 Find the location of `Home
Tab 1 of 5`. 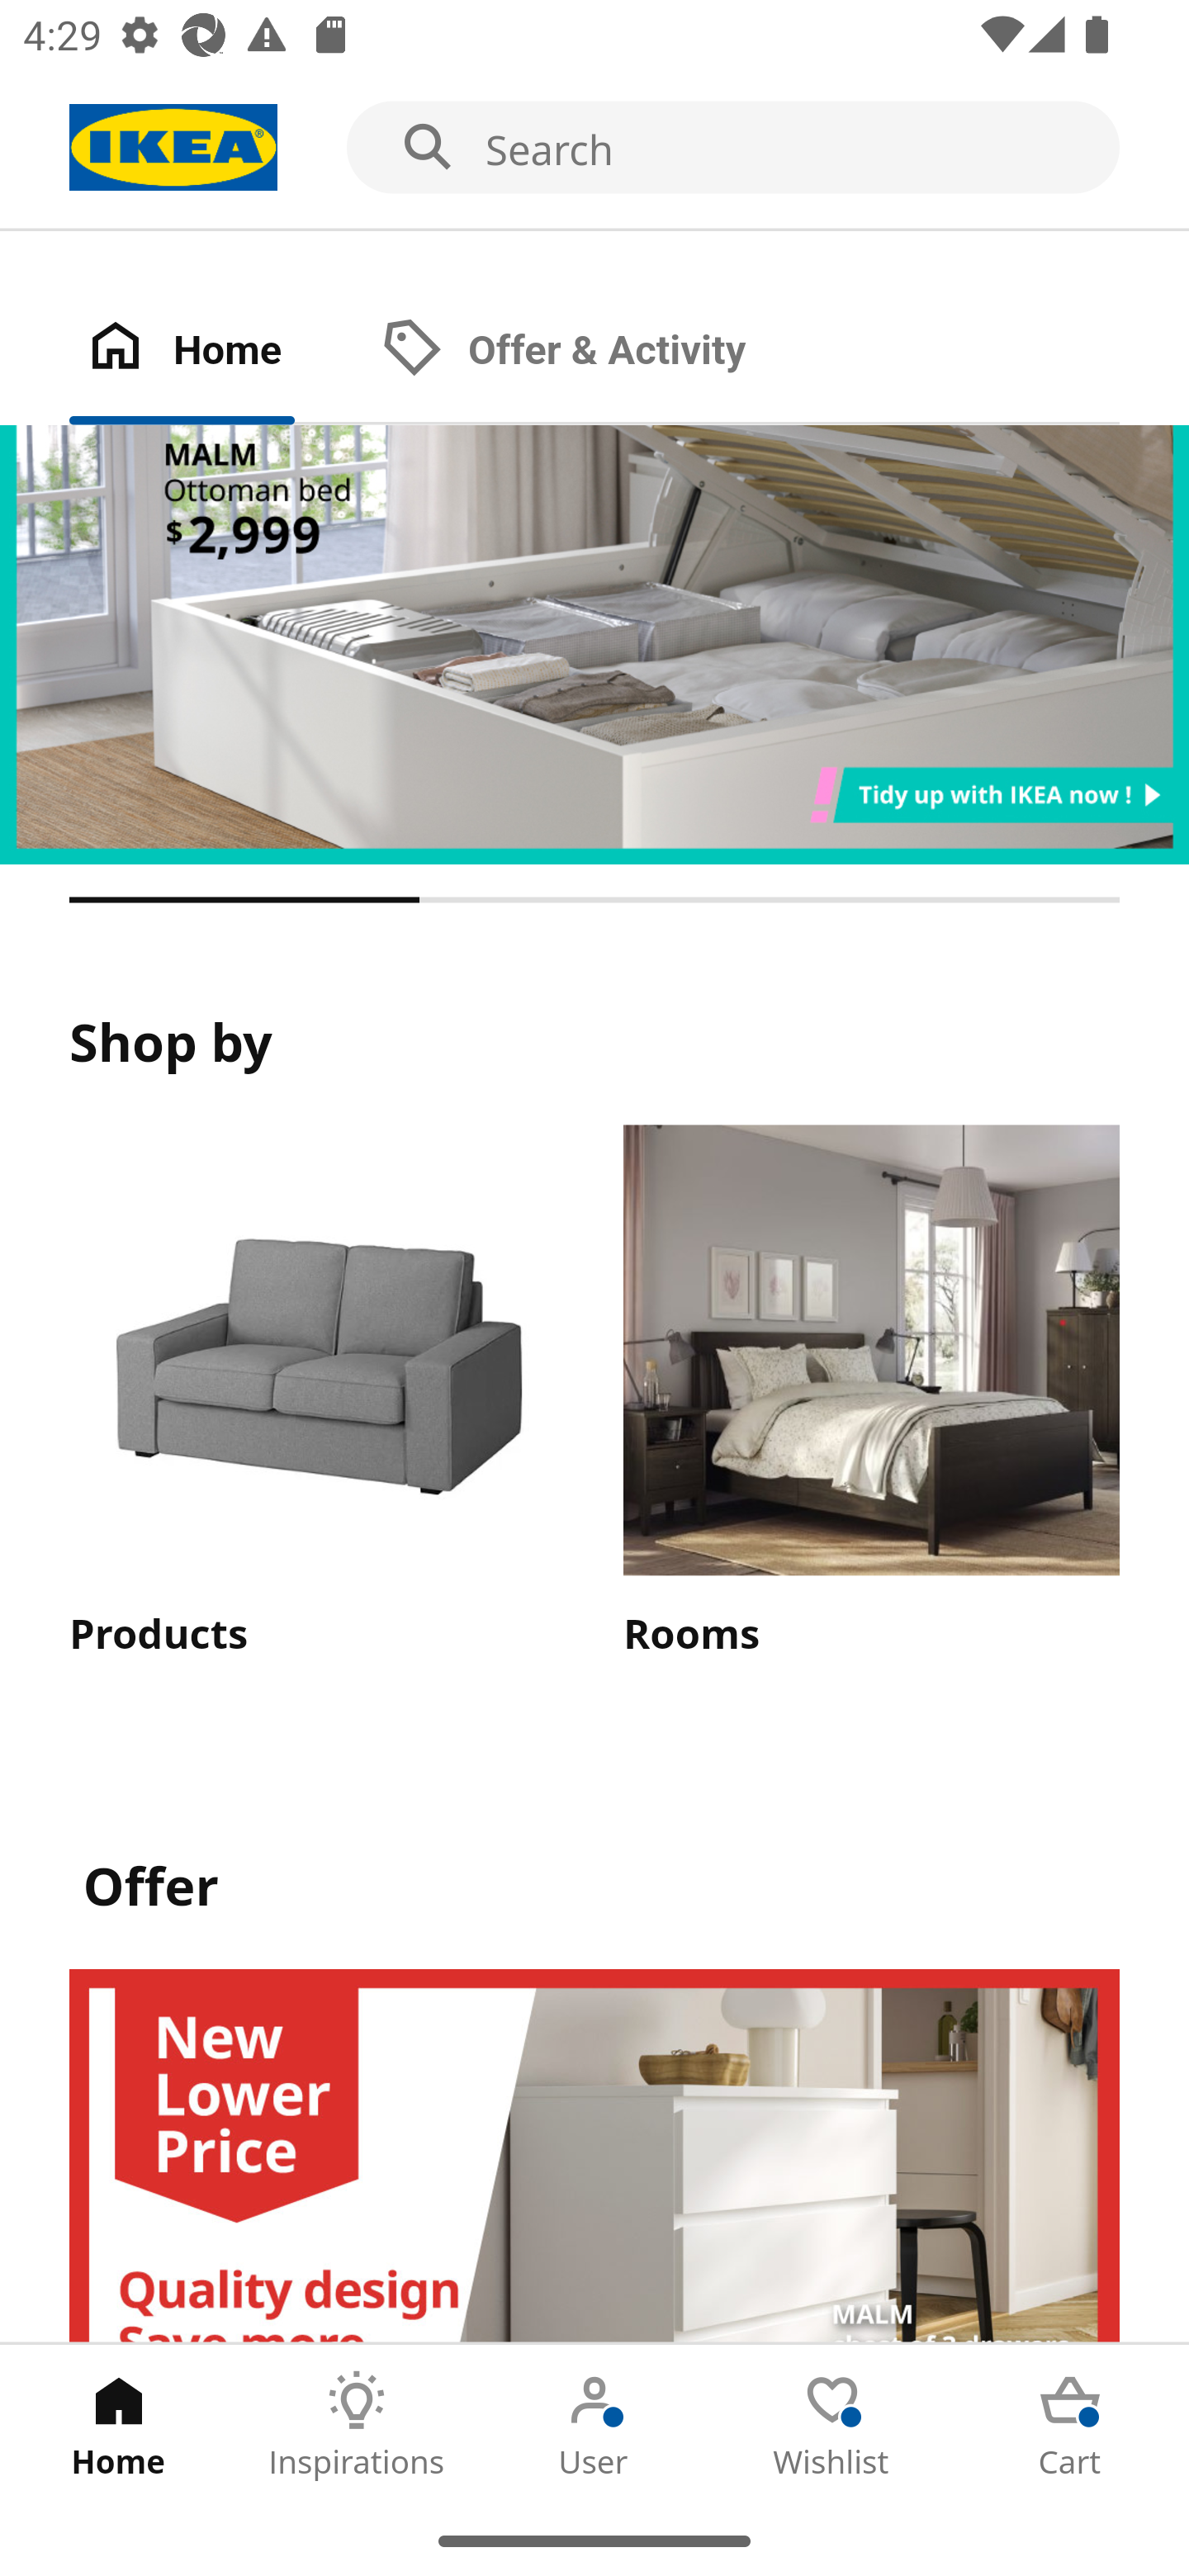

Home
Tab 1 of 5 is located at coordinates (119, 2425).